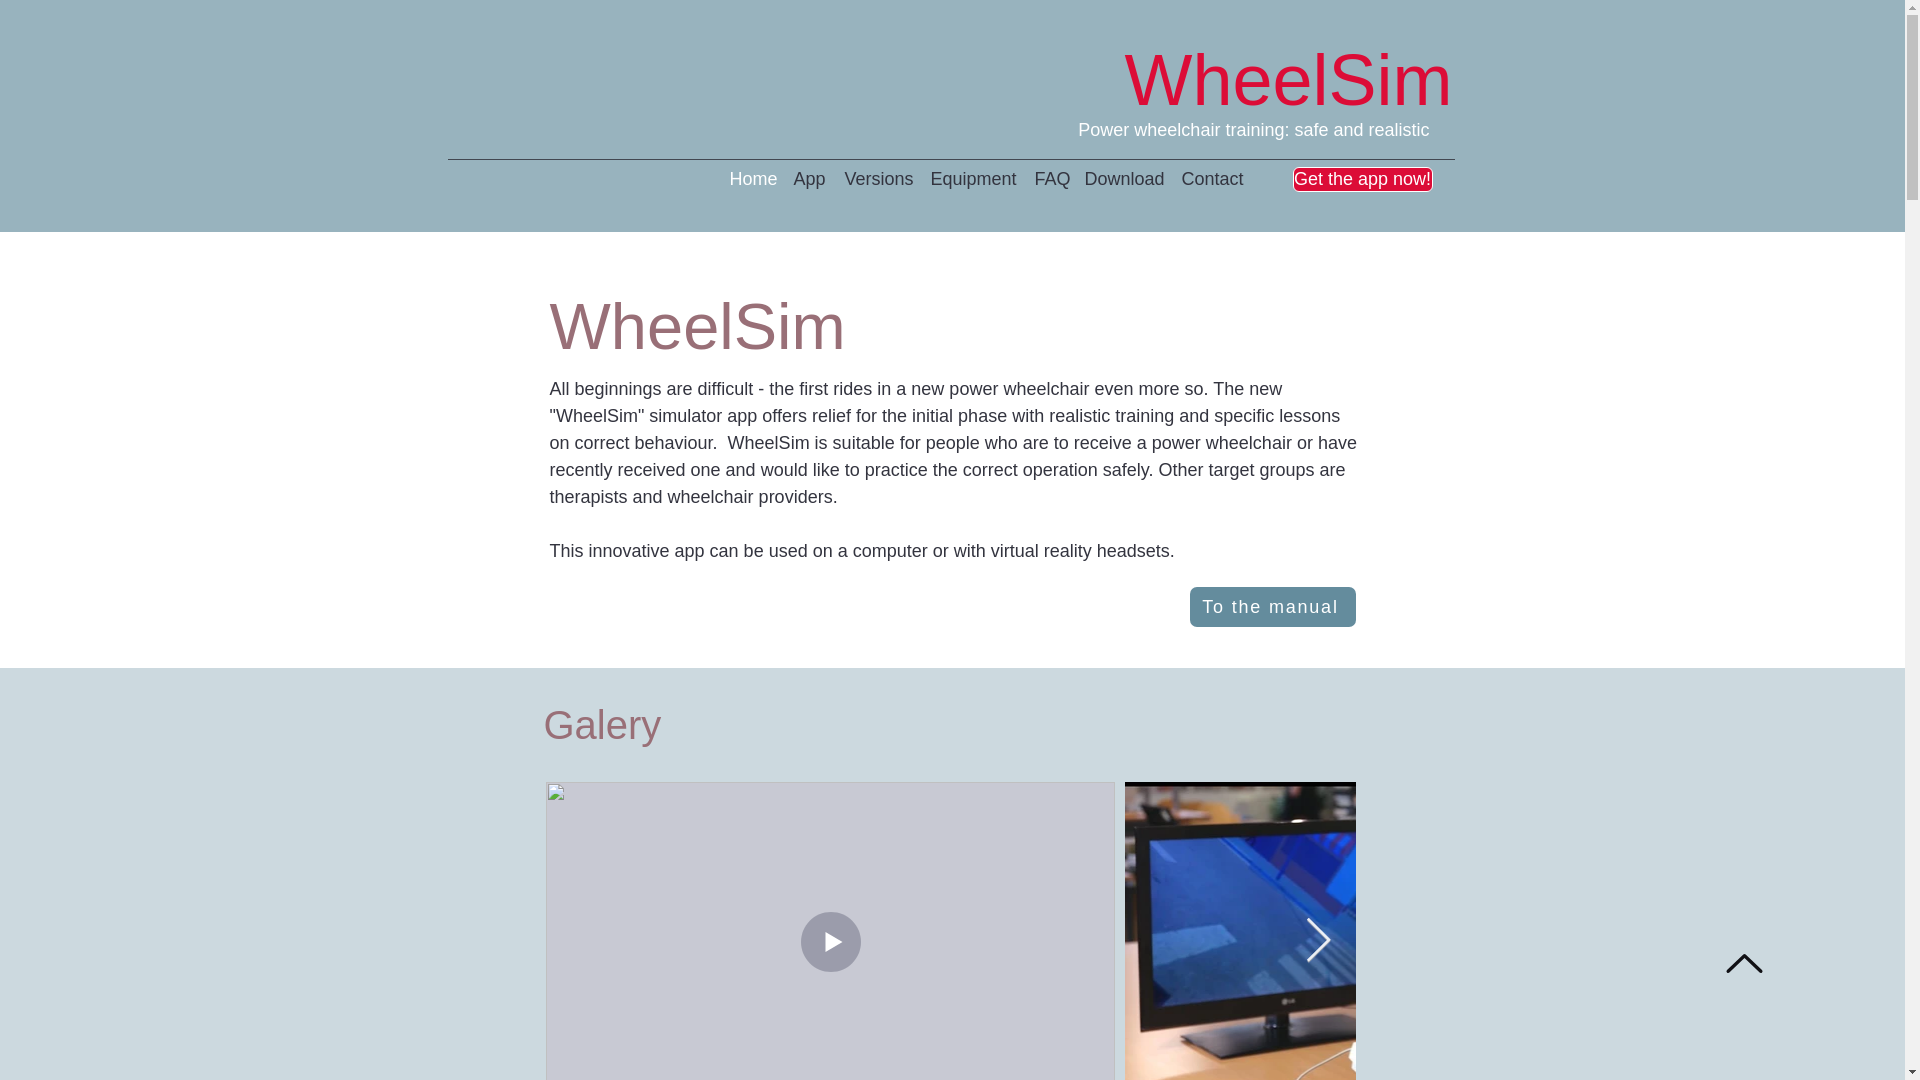 This screenshot has width=1920, height=1080. I want to click on Get the app now!, so click(1362, 180).